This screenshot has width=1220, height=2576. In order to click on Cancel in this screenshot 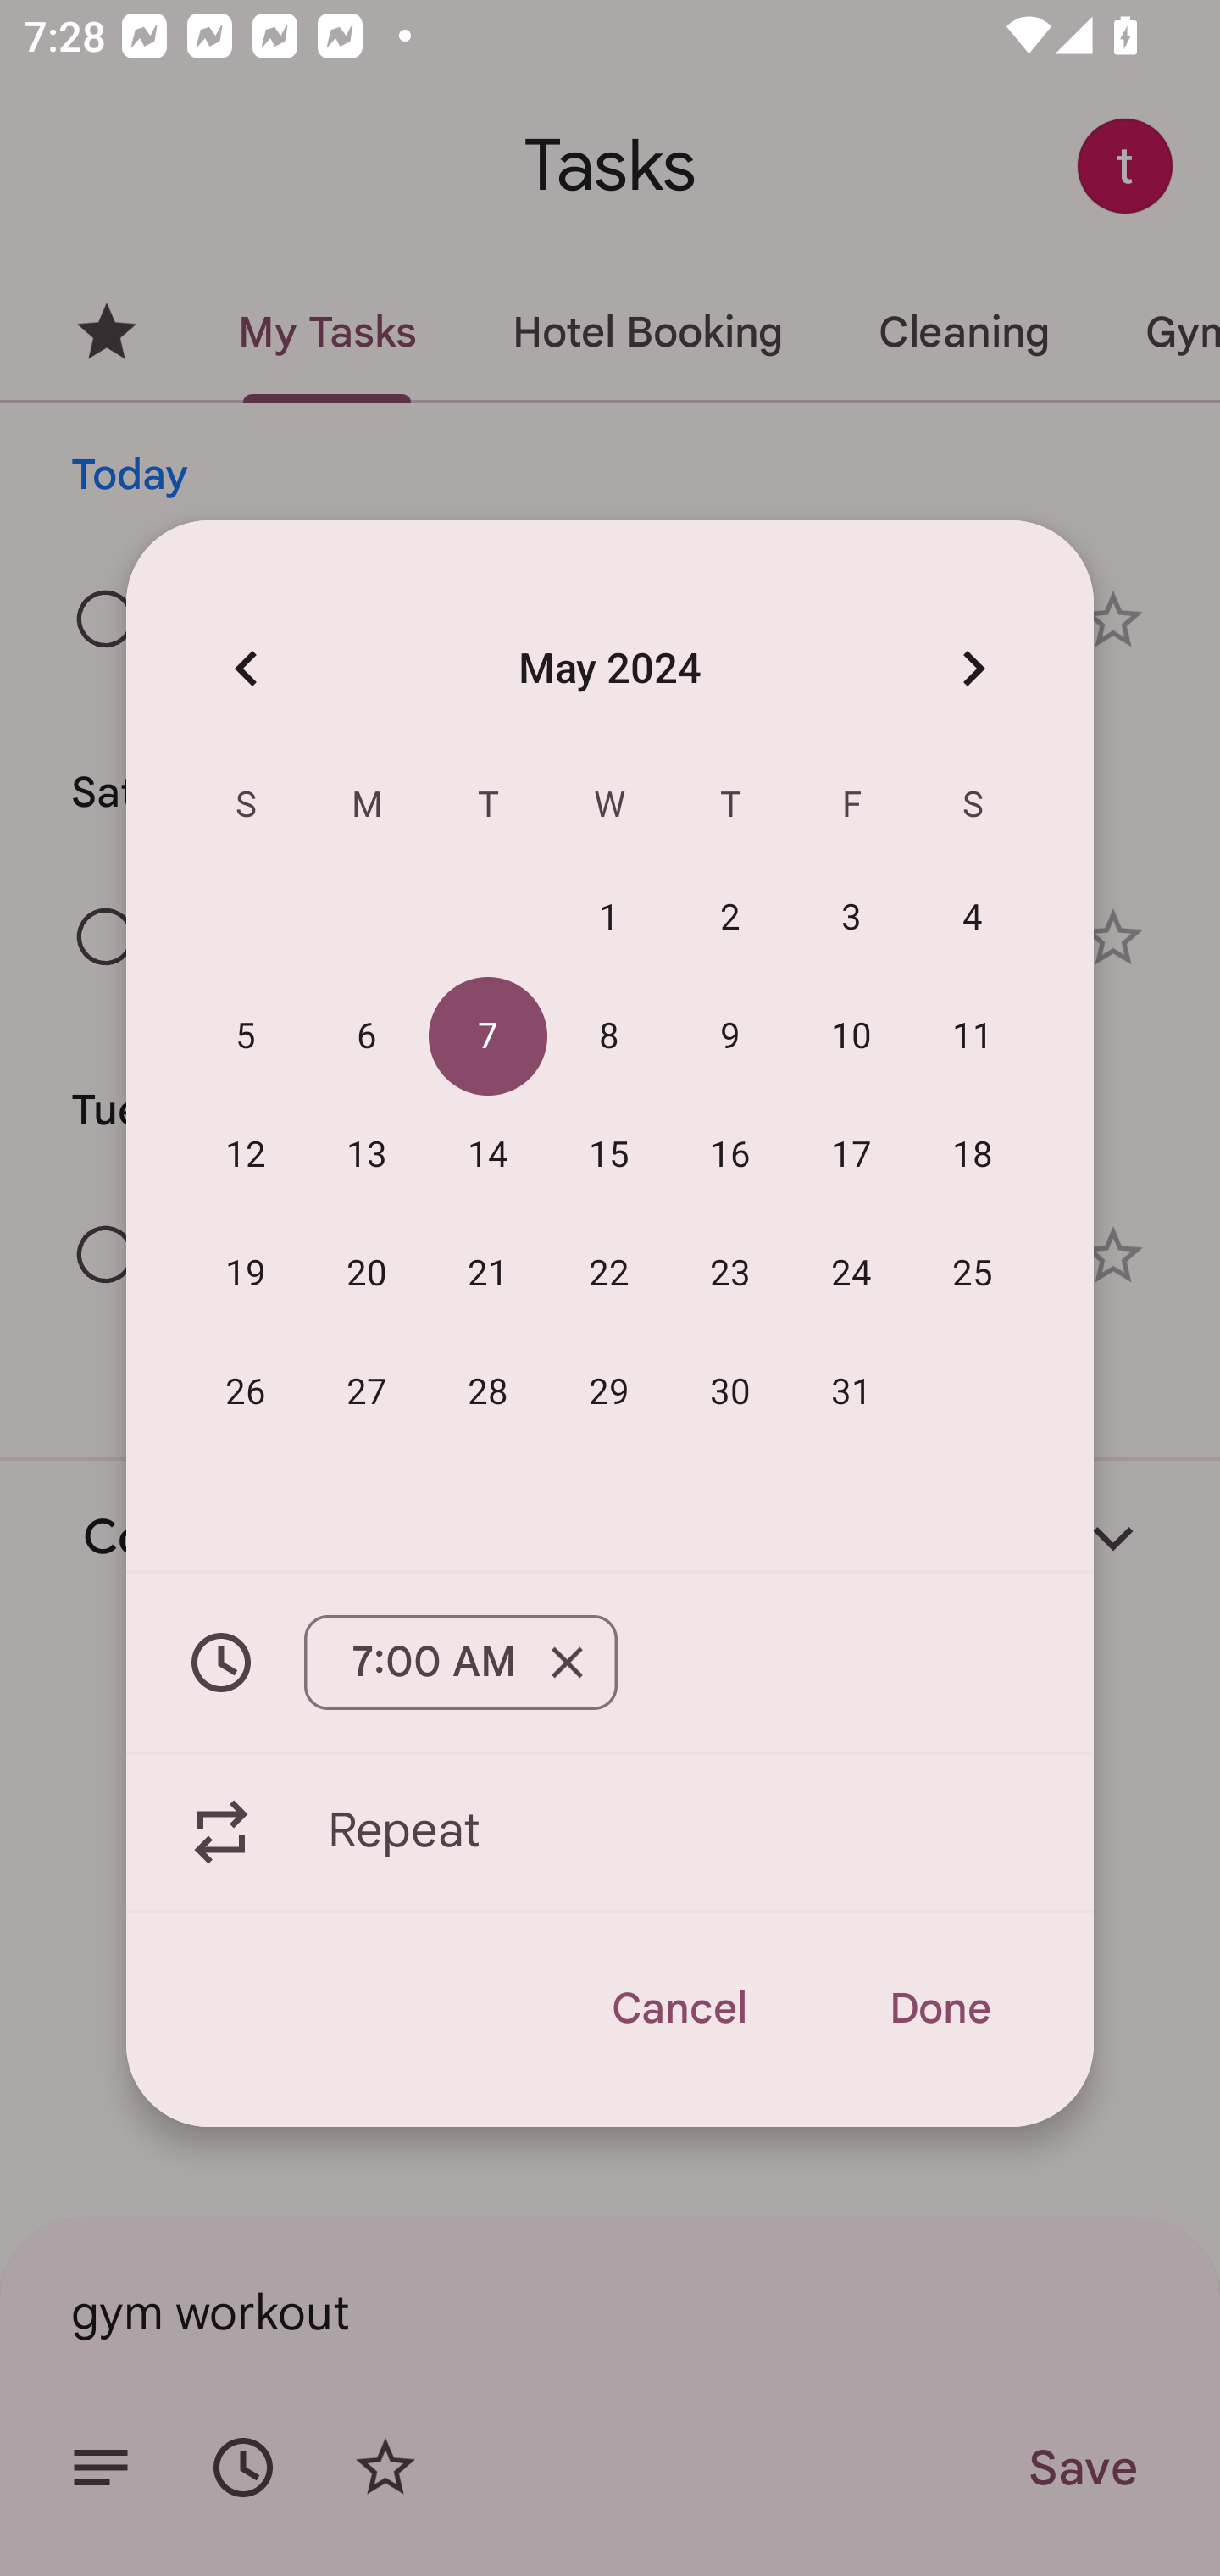, I will do `click(678, 2008)`.